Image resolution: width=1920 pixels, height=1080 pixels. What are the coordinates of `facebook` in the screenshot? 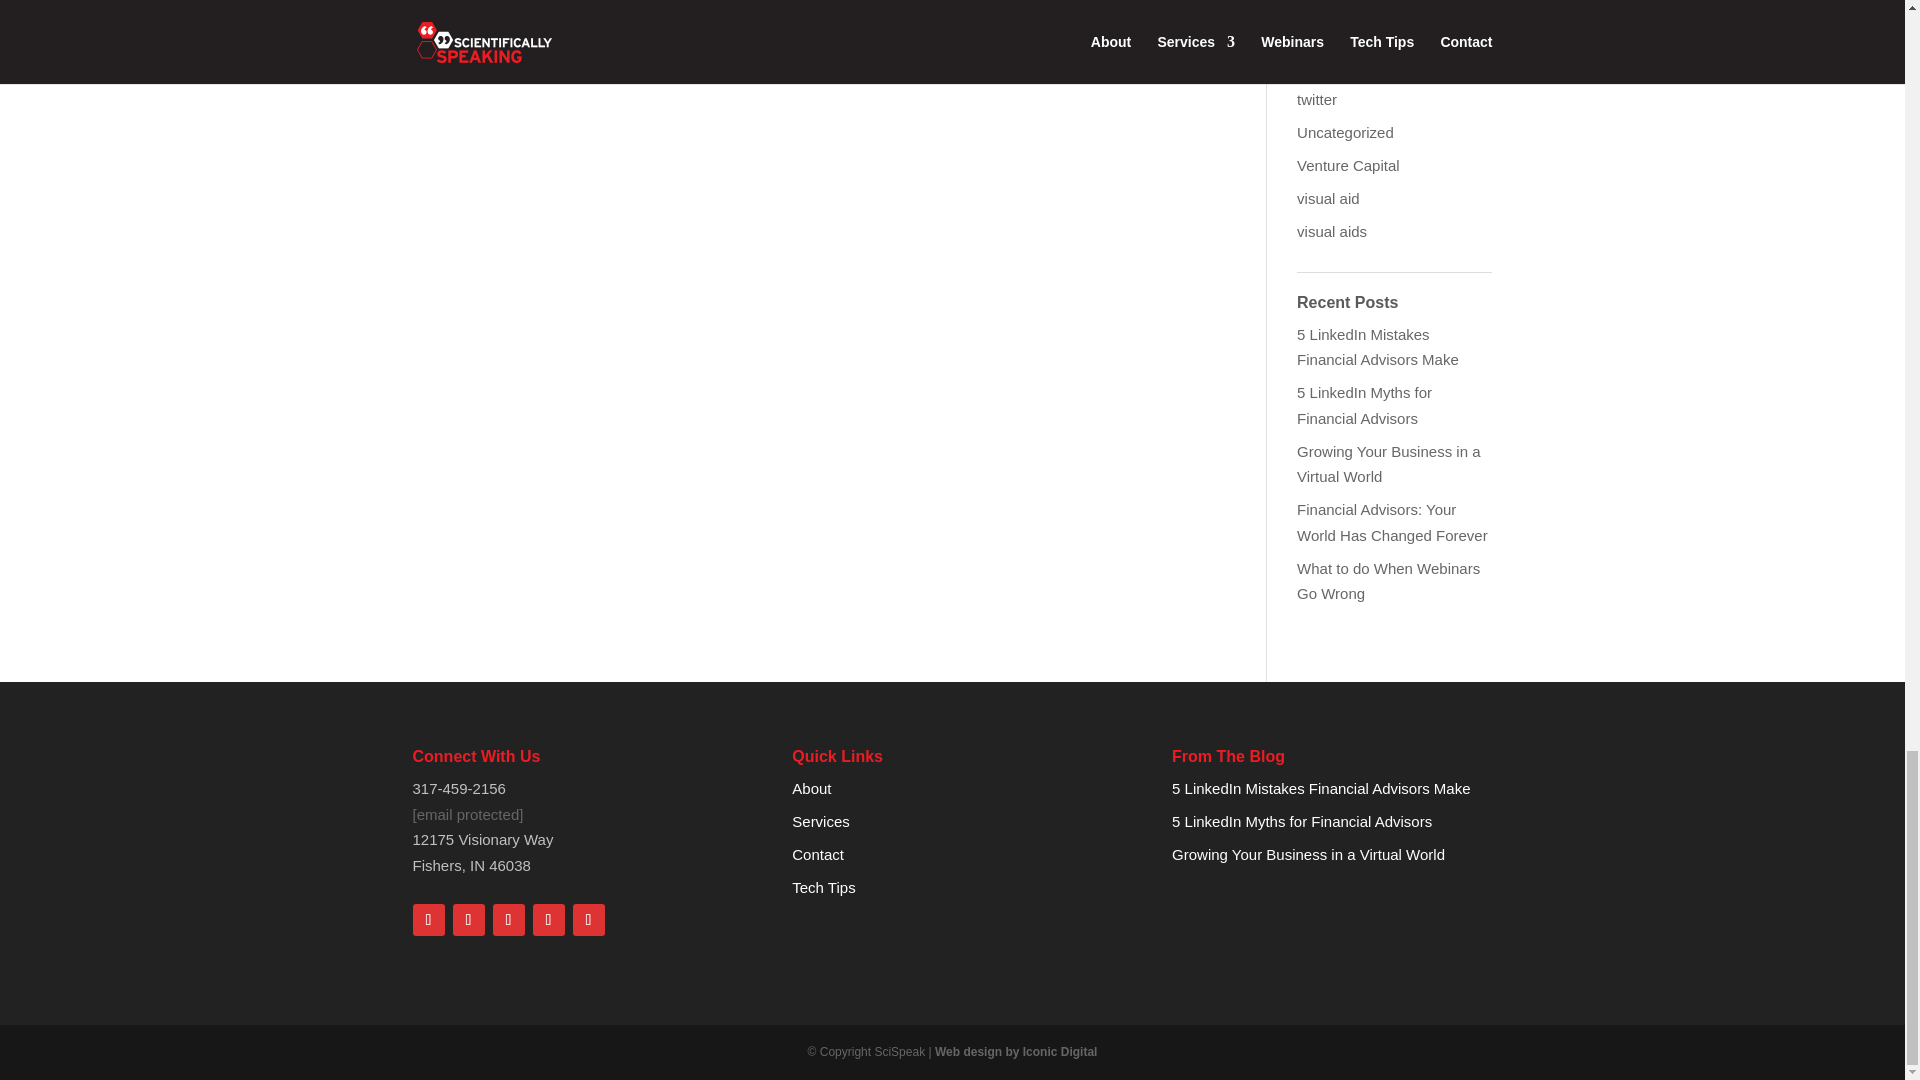 It's located at (428, 920).